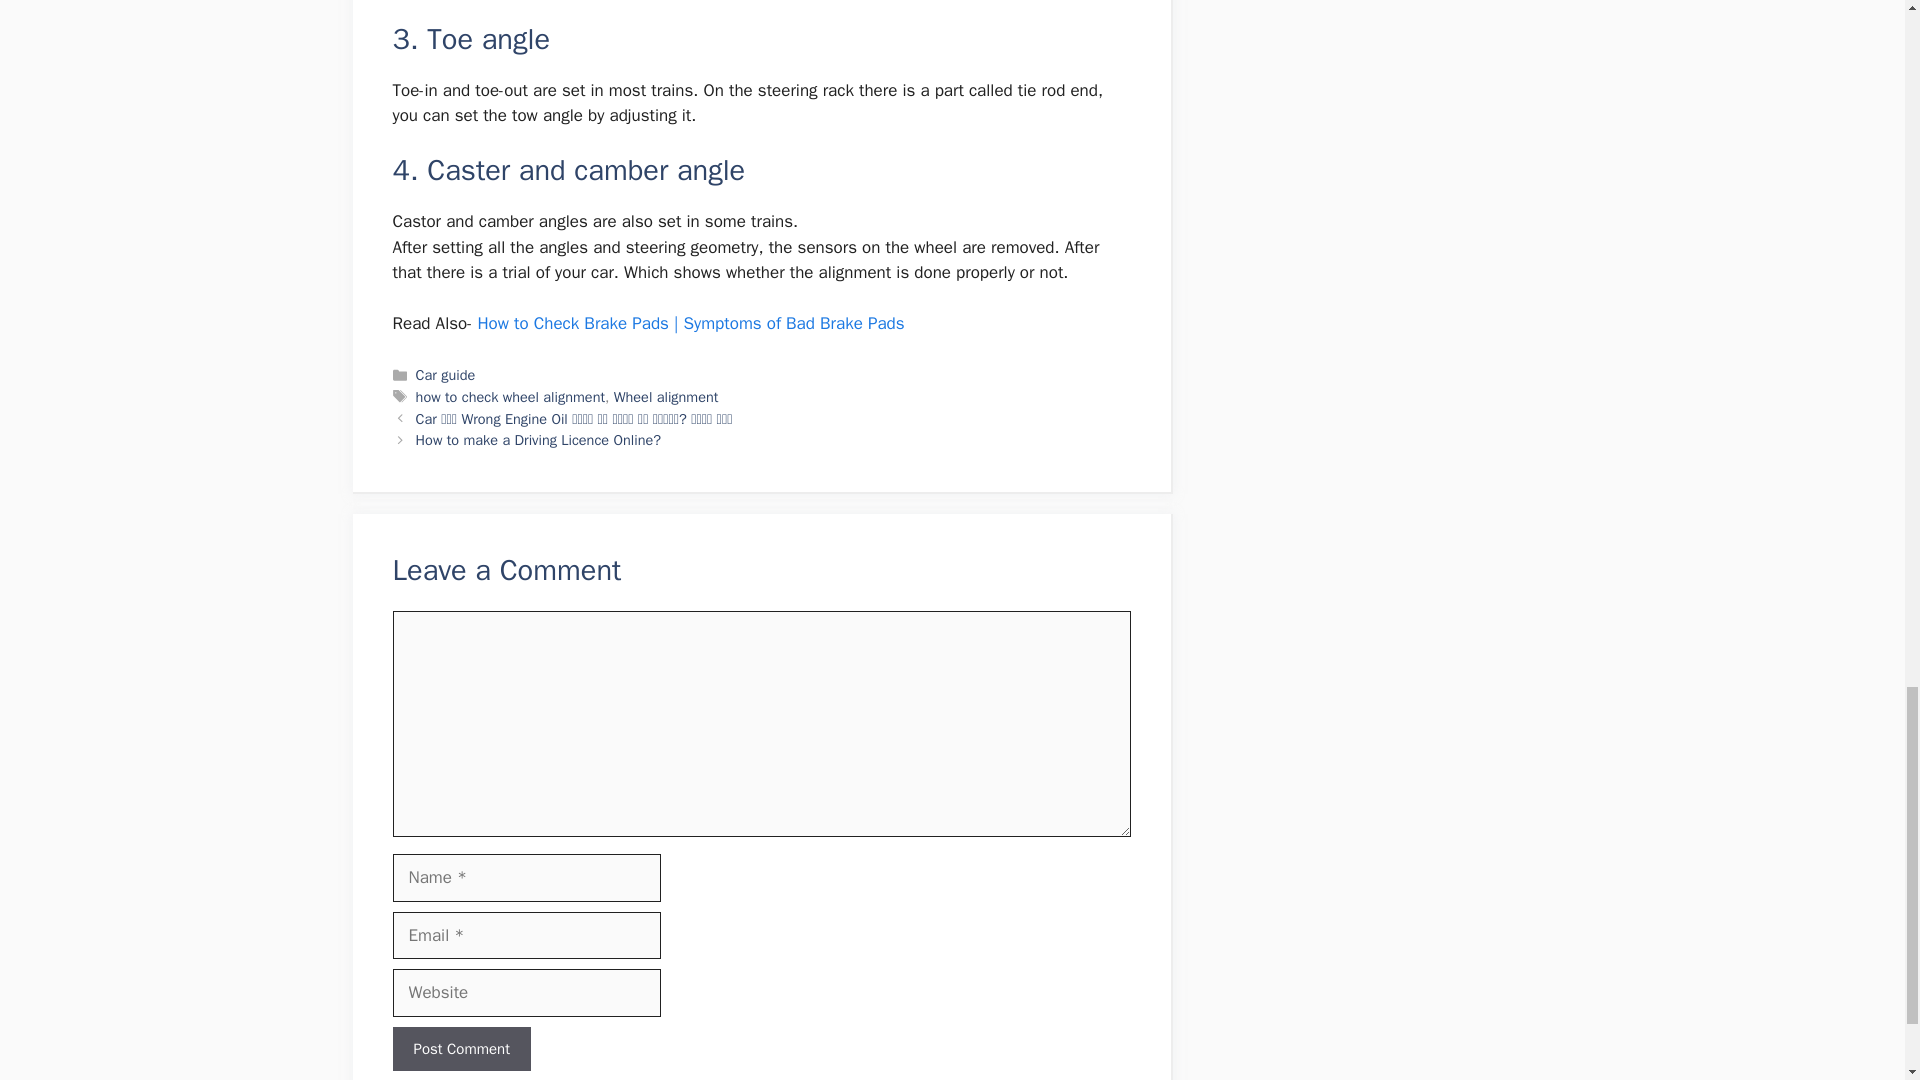 The image size is (1920, 1080). What do you see at coordinates (666, 396) in the screenshot?
I see `Wheel alignment` at bounding box center [666, 396].